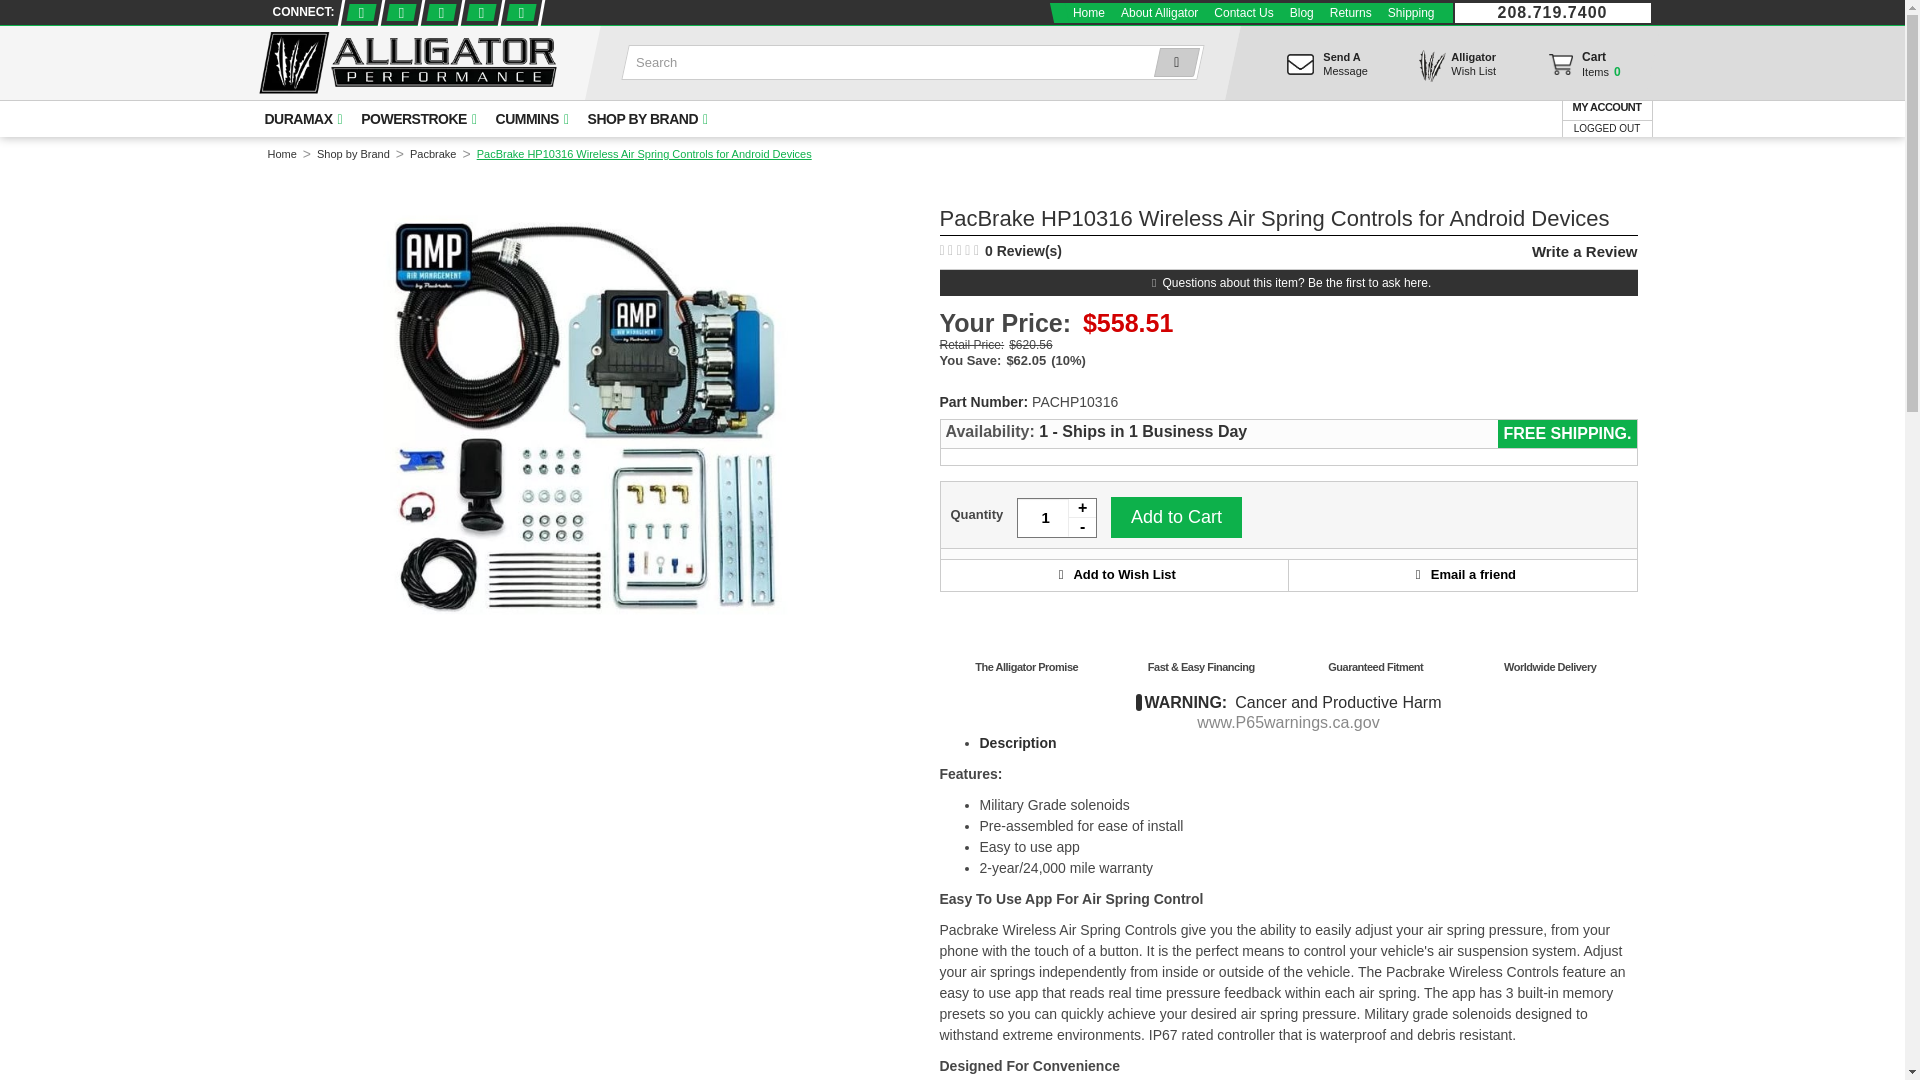 Image resolution: width=1920 pixels, height=1080 pixels. I want to click on search button, so click(1172, 62).